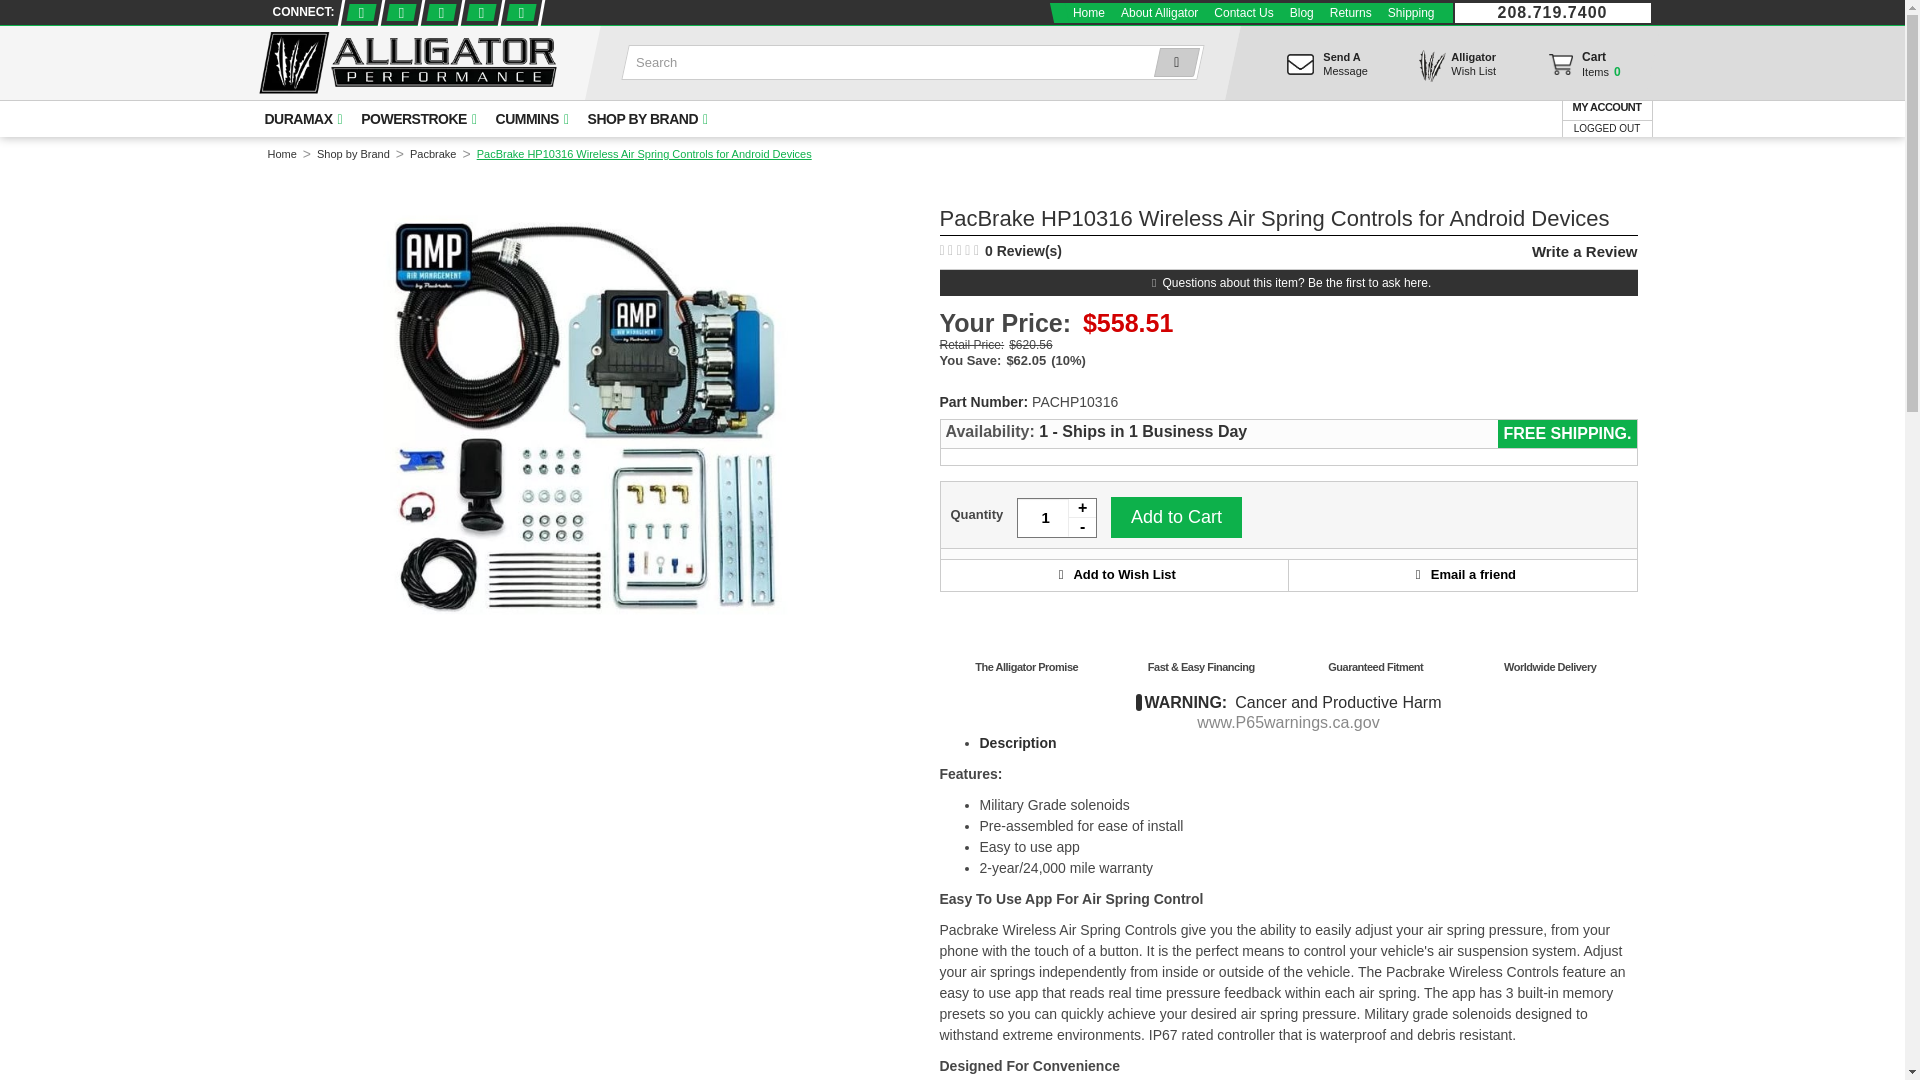 Image resolution: width=1920 pixels, height=1080 pixels. I want to click on search button, so click(1172, 62).